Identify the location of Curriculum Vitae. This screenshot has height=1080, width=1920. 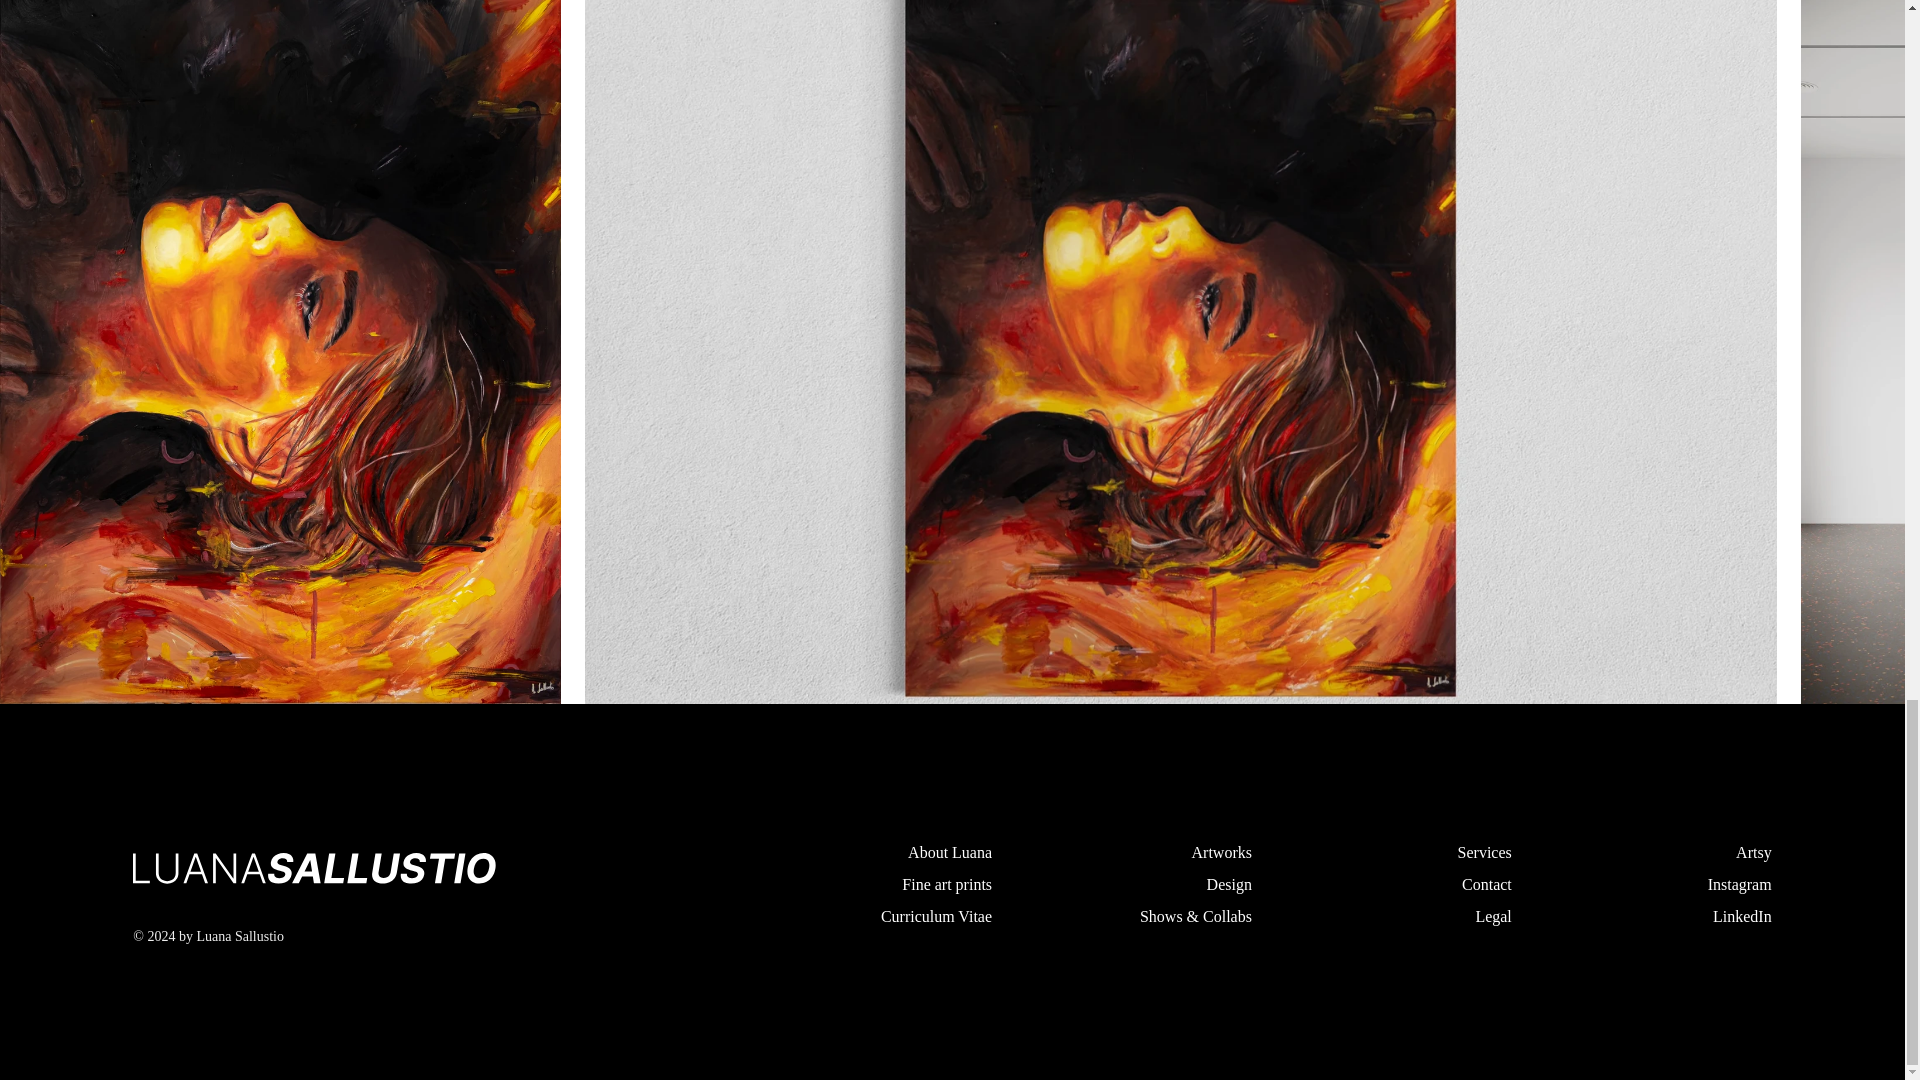
(936, 916).